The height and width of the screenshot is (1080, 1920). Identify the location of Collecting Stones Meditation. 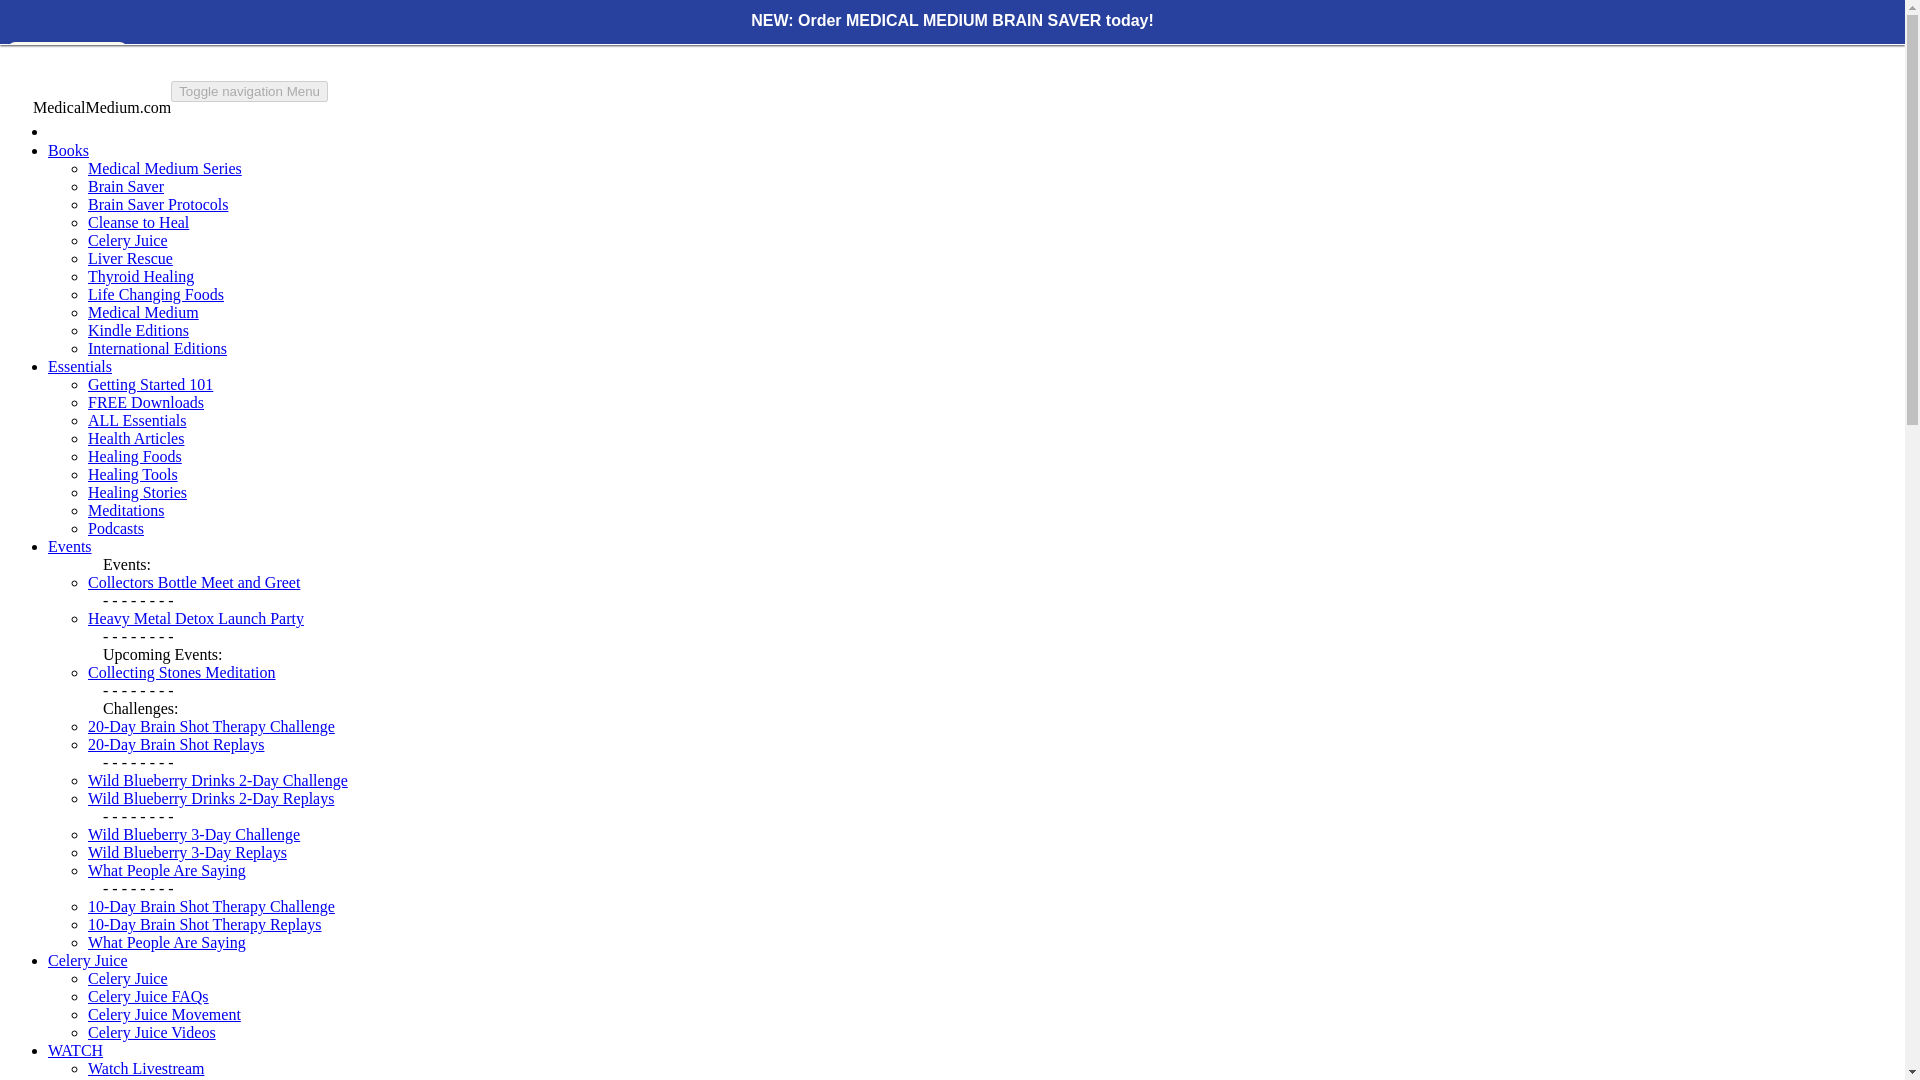
(182, 672).